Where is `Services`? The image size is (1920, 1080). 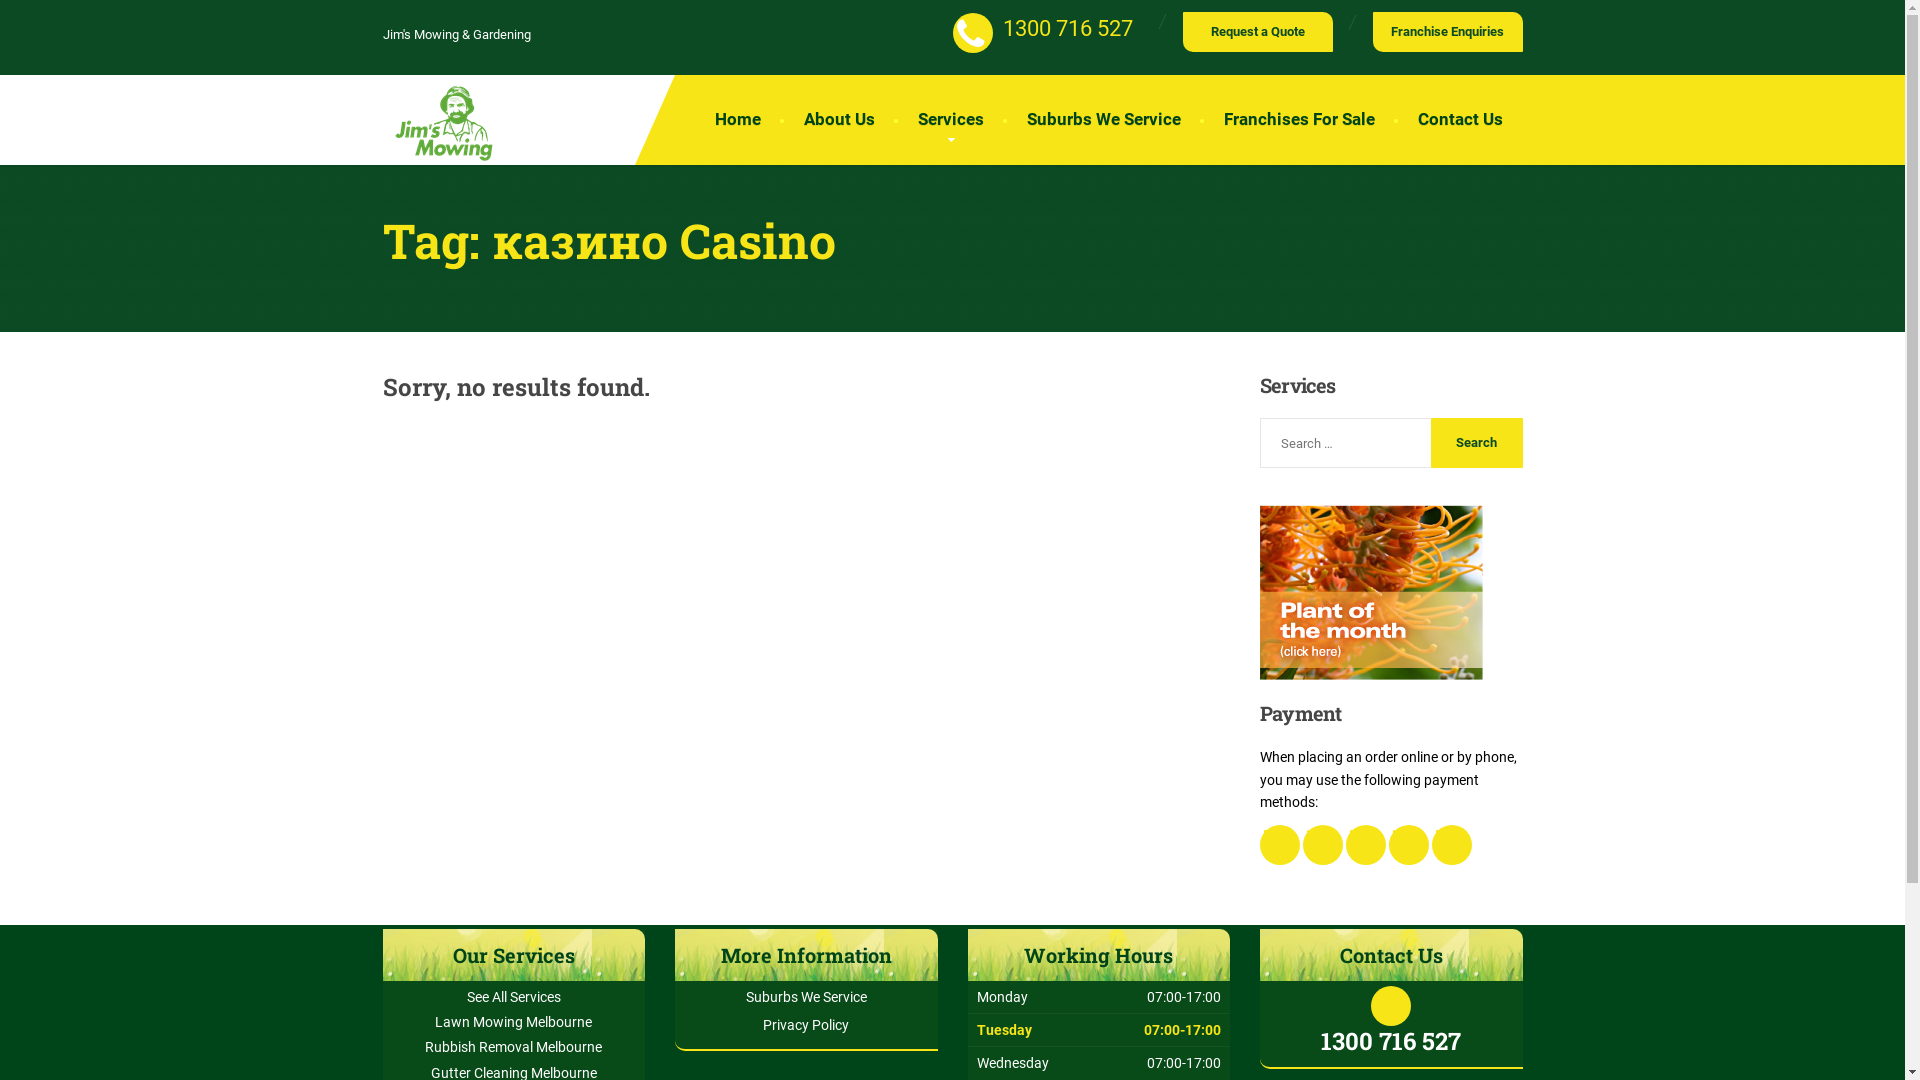 Services is located at coordinates (951, 120).